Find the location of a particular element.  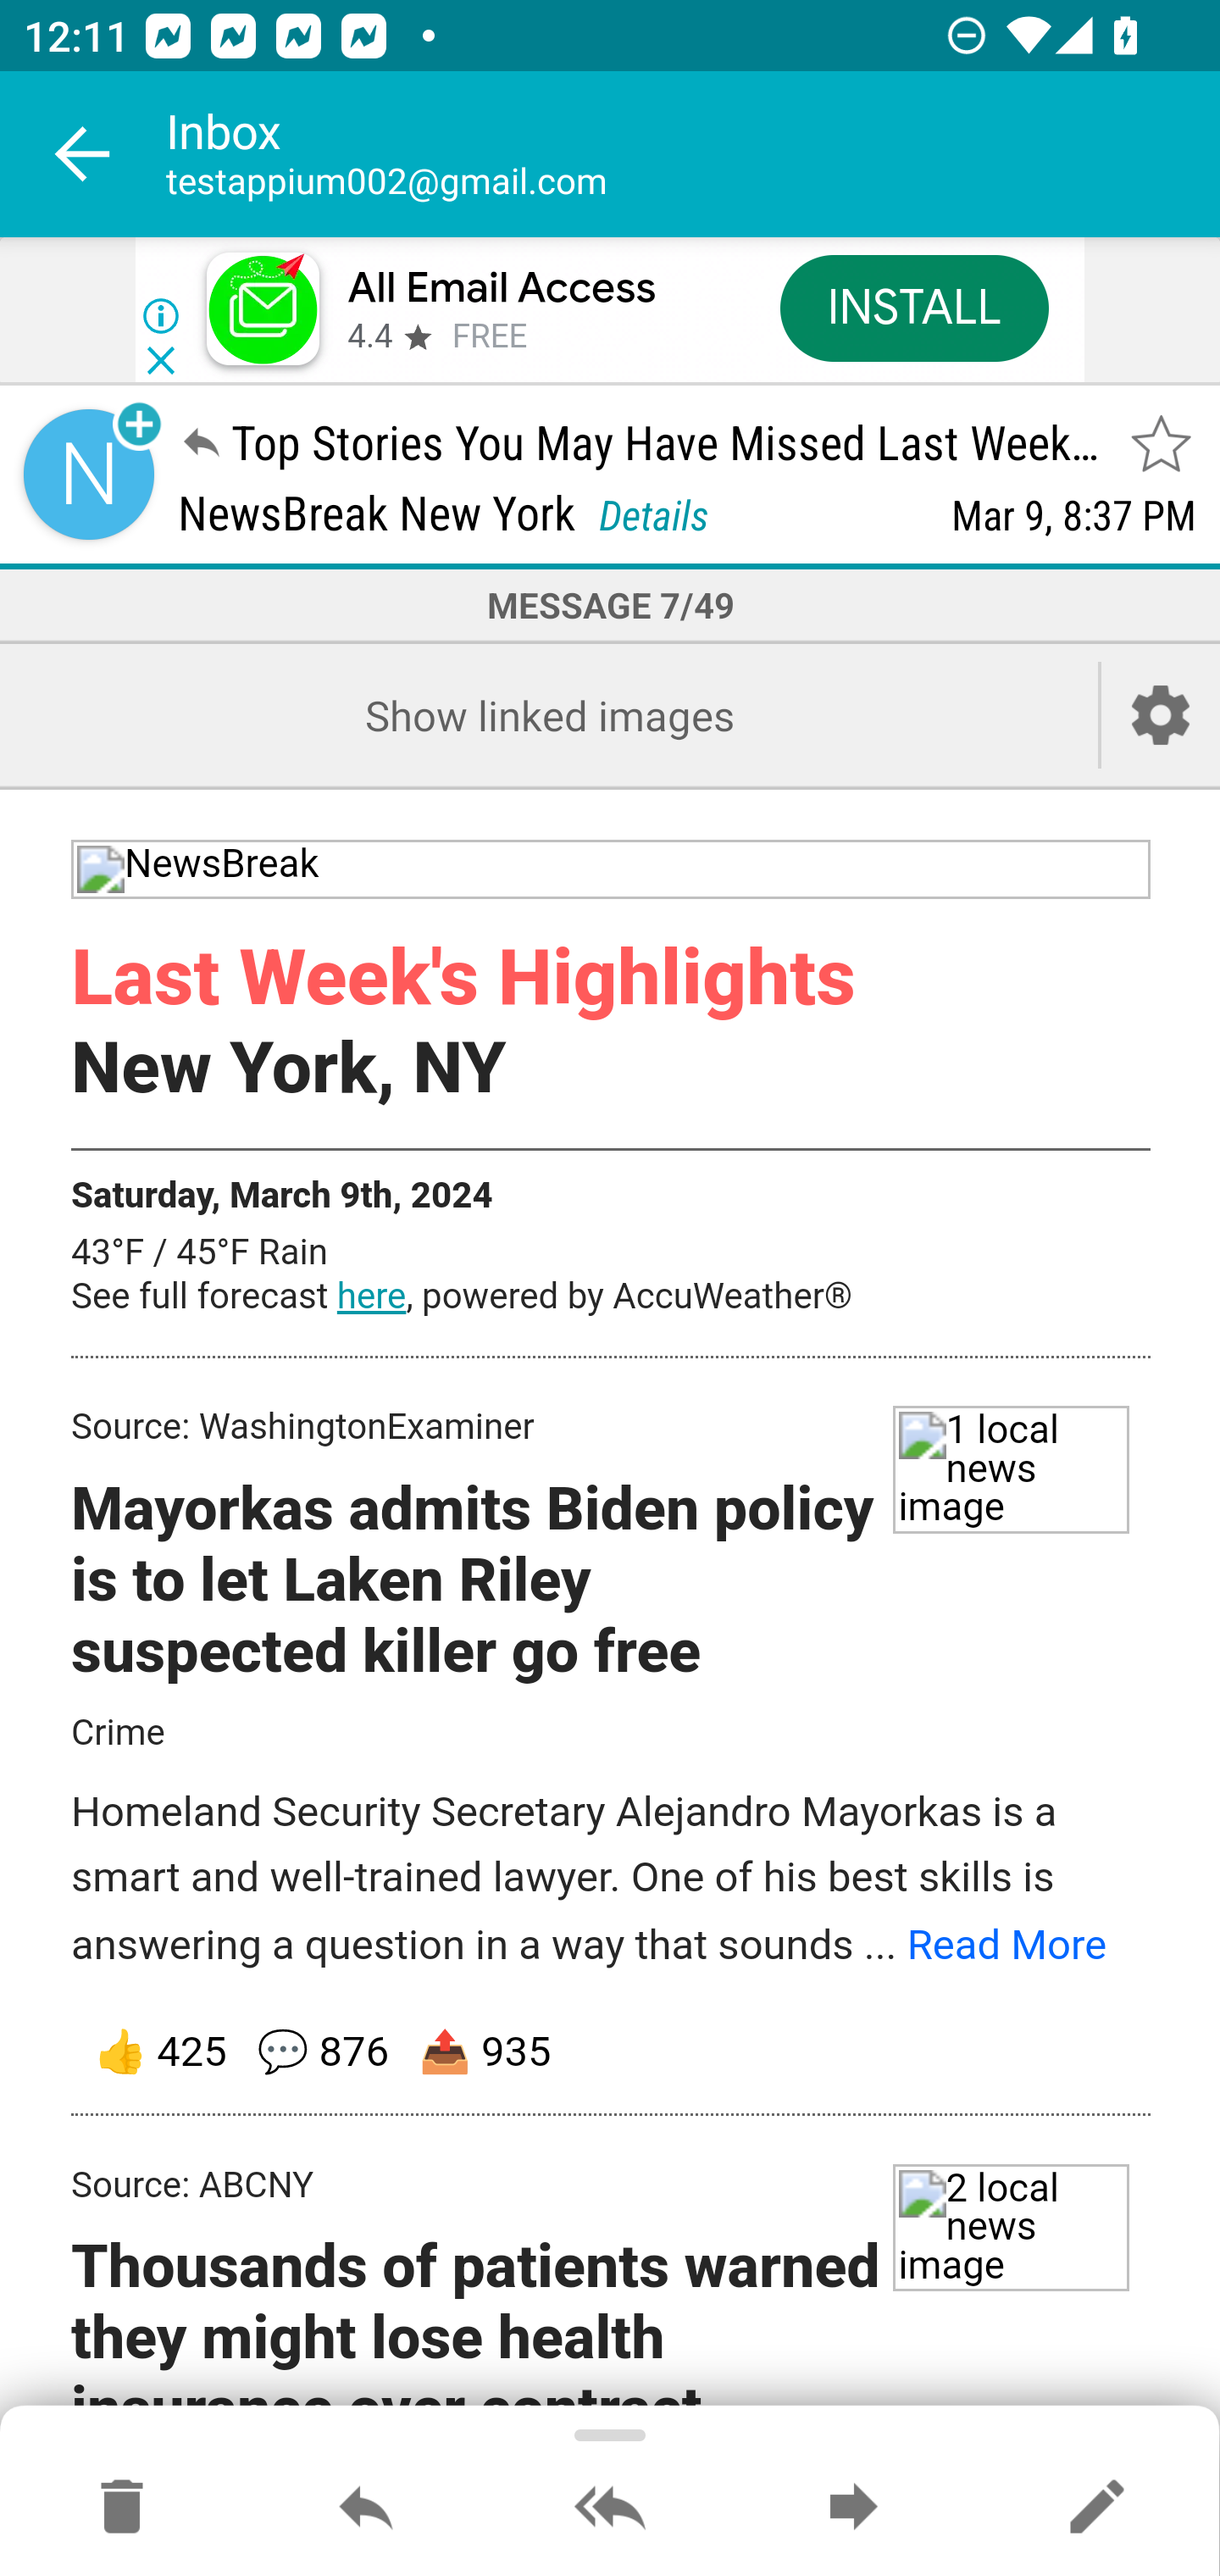

Forward is located at coordinates (853, 2508).